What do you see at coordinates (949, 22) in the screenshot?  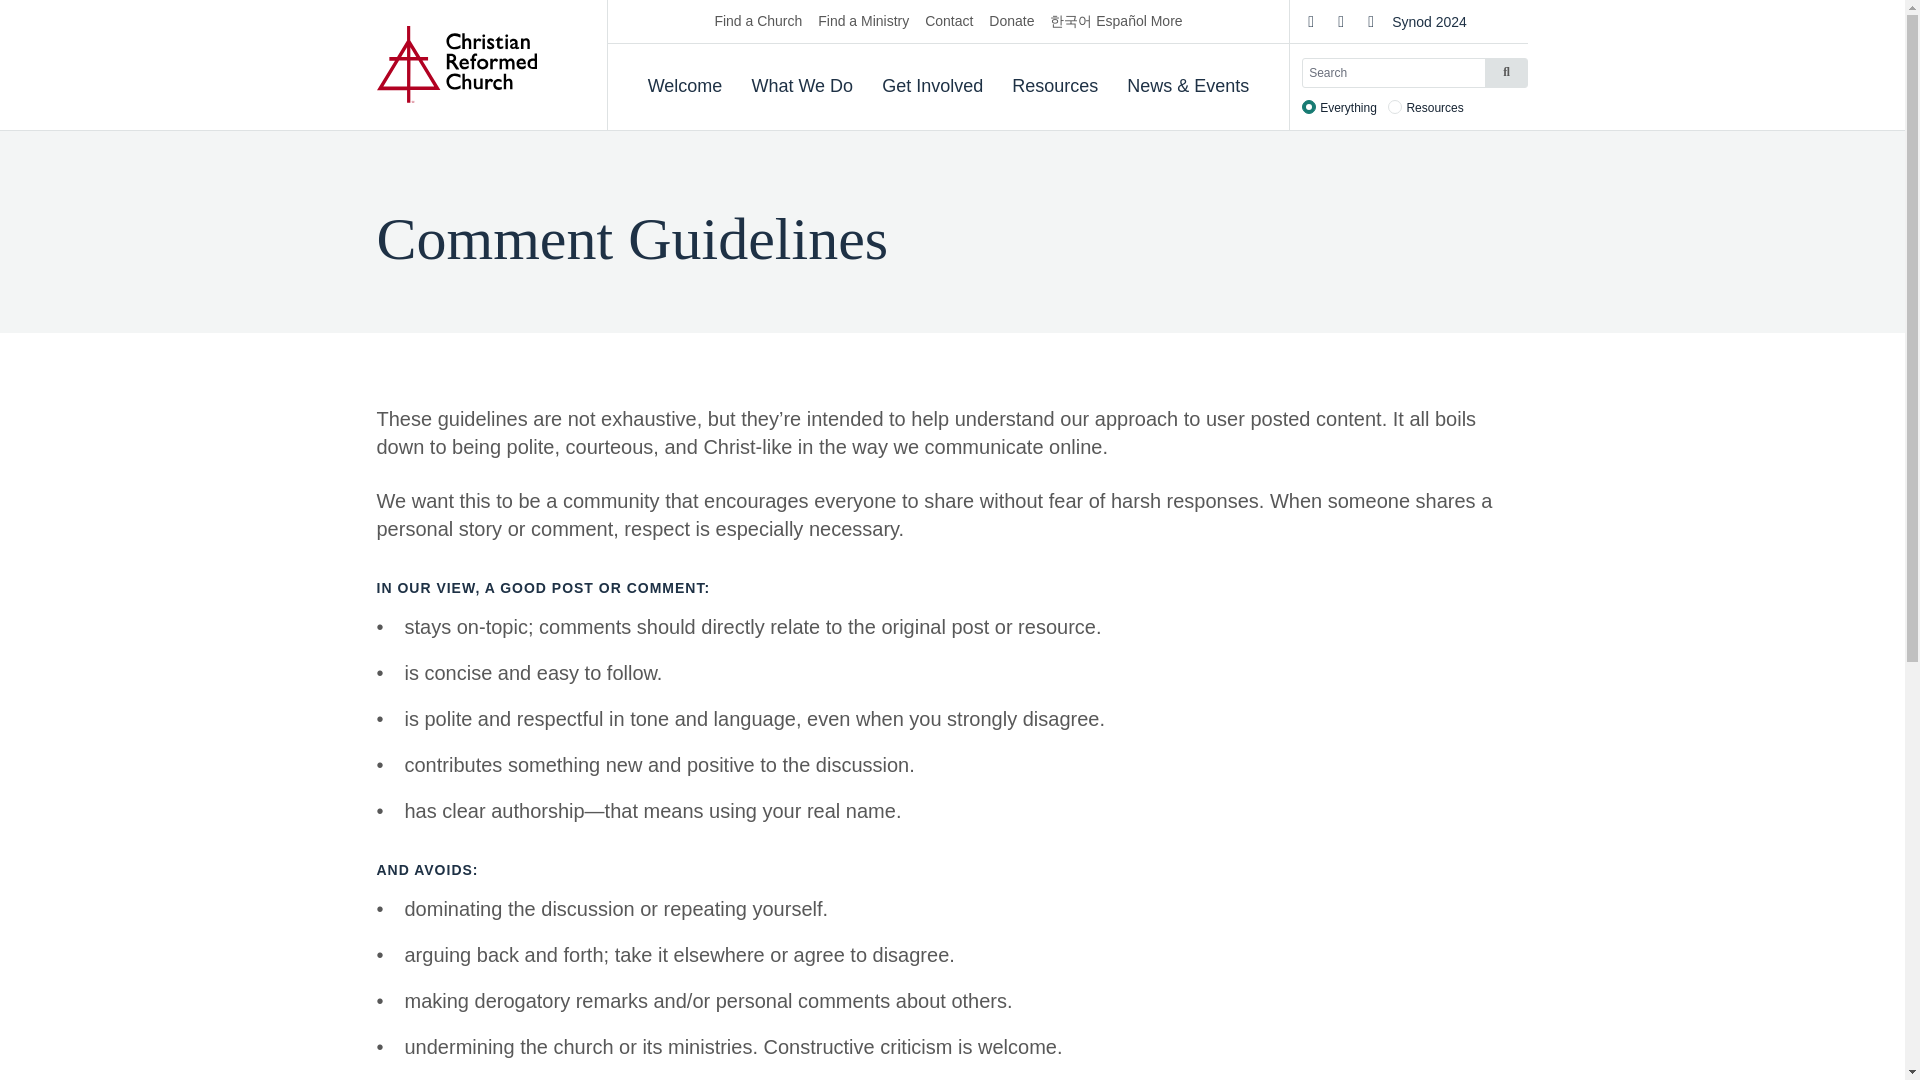 I see `Contact` at bounding box center [949, 22].